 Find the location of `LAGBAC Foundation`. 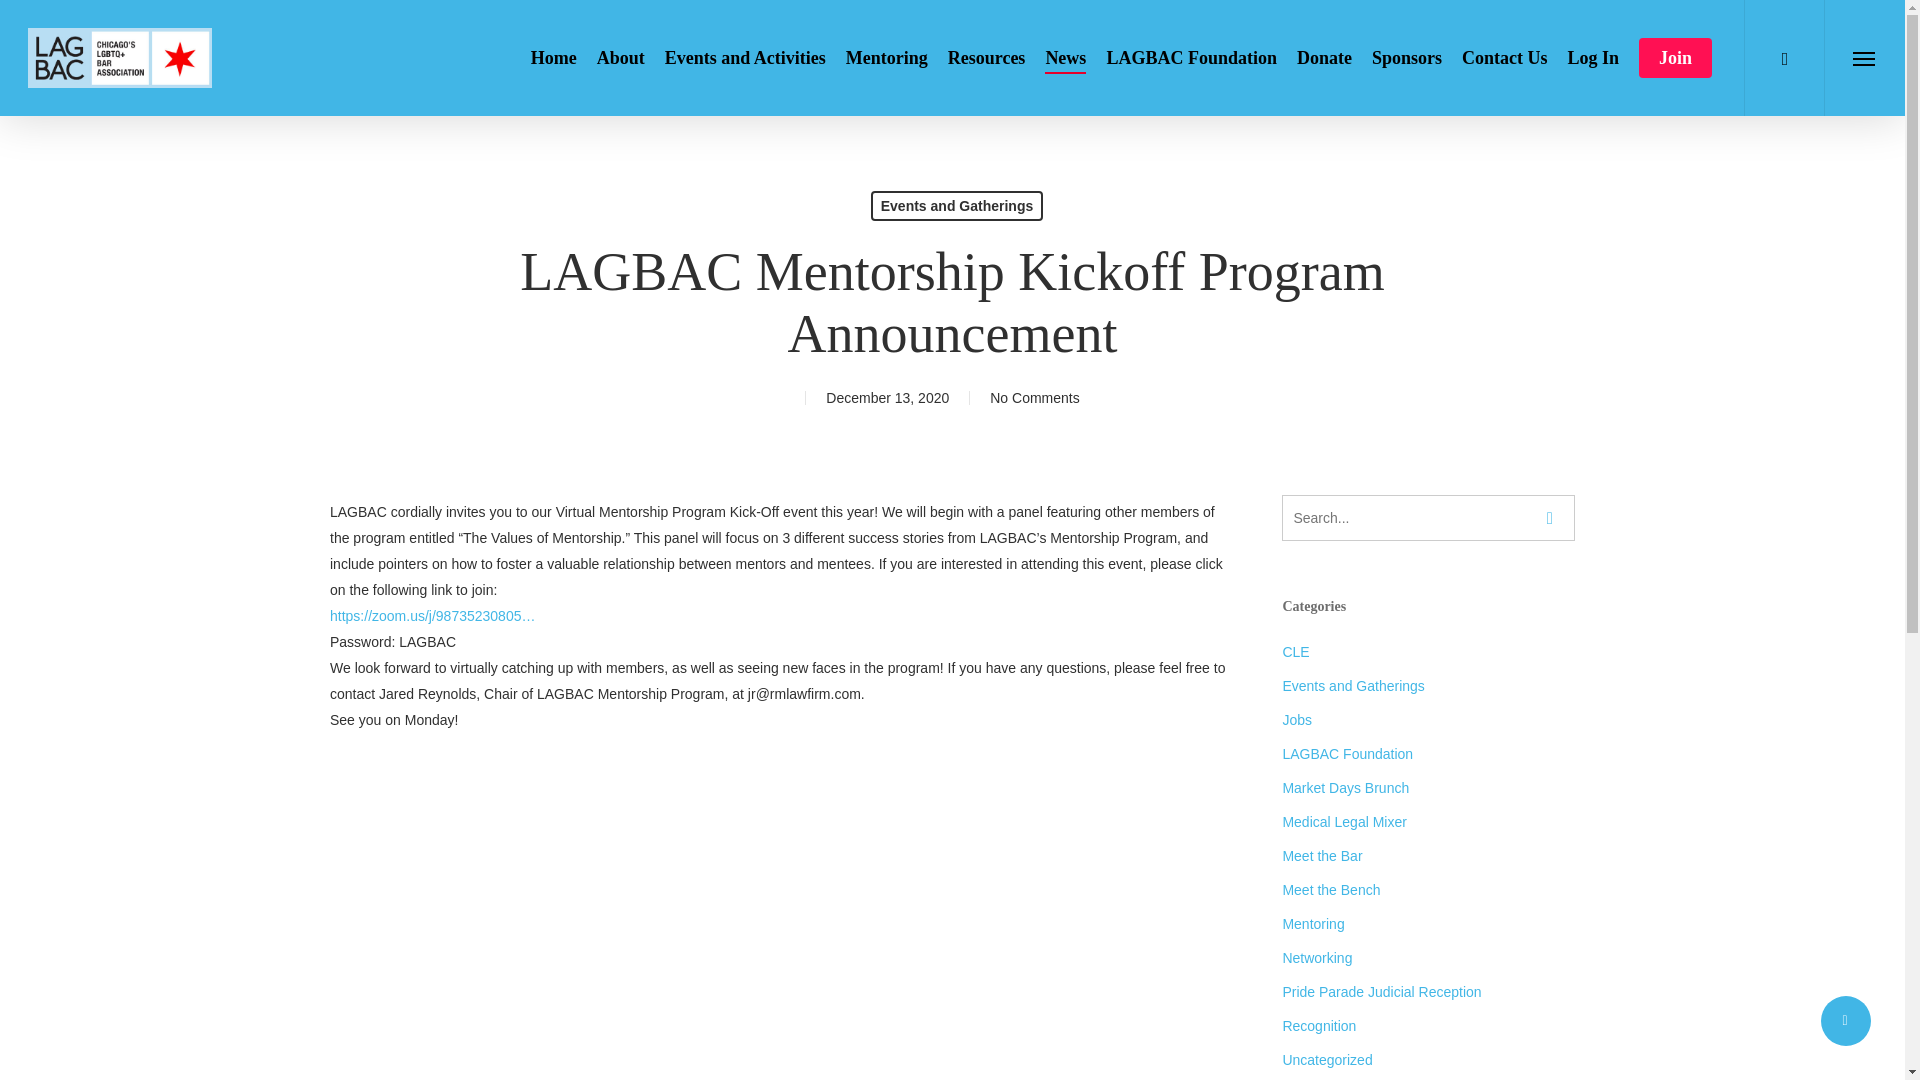

LAGBAC Foundation is located at coordinates (1190, 57).